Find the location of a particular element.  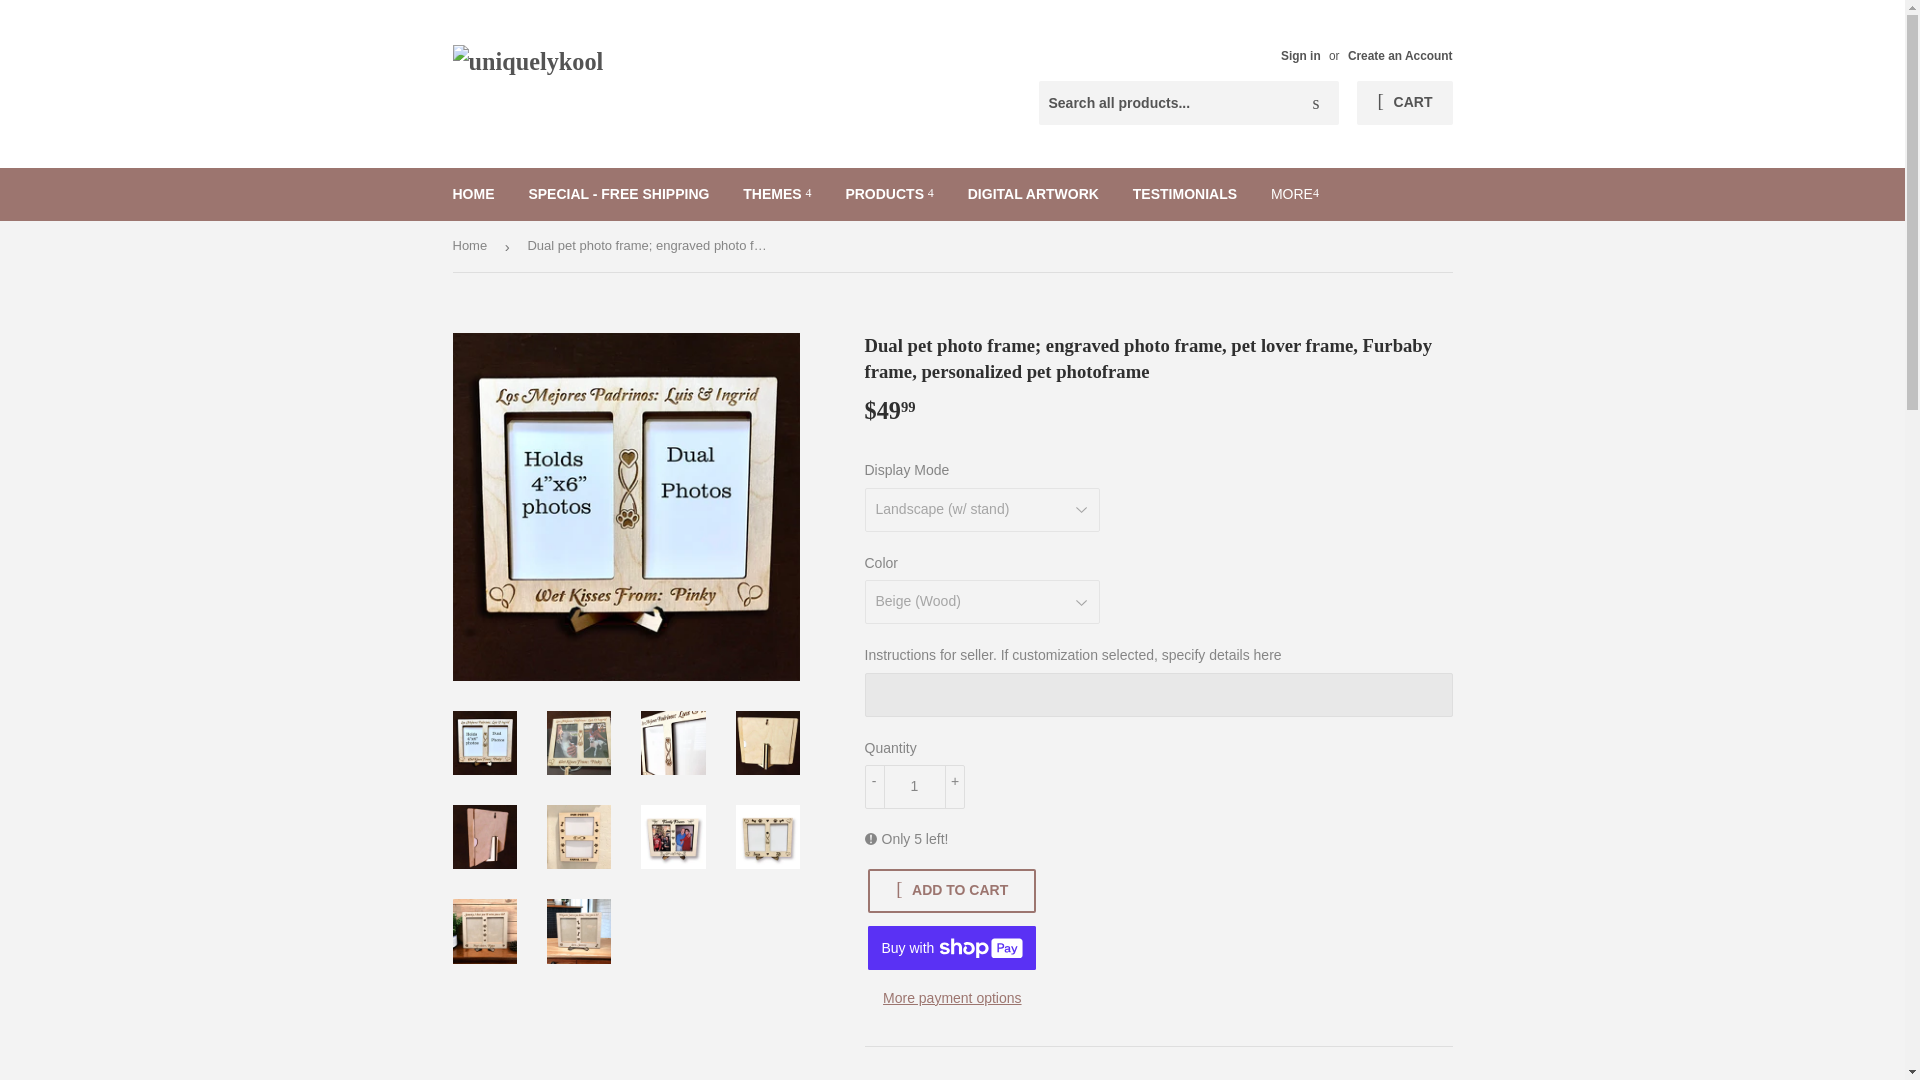

Search is located at coordinates (1316, 104).